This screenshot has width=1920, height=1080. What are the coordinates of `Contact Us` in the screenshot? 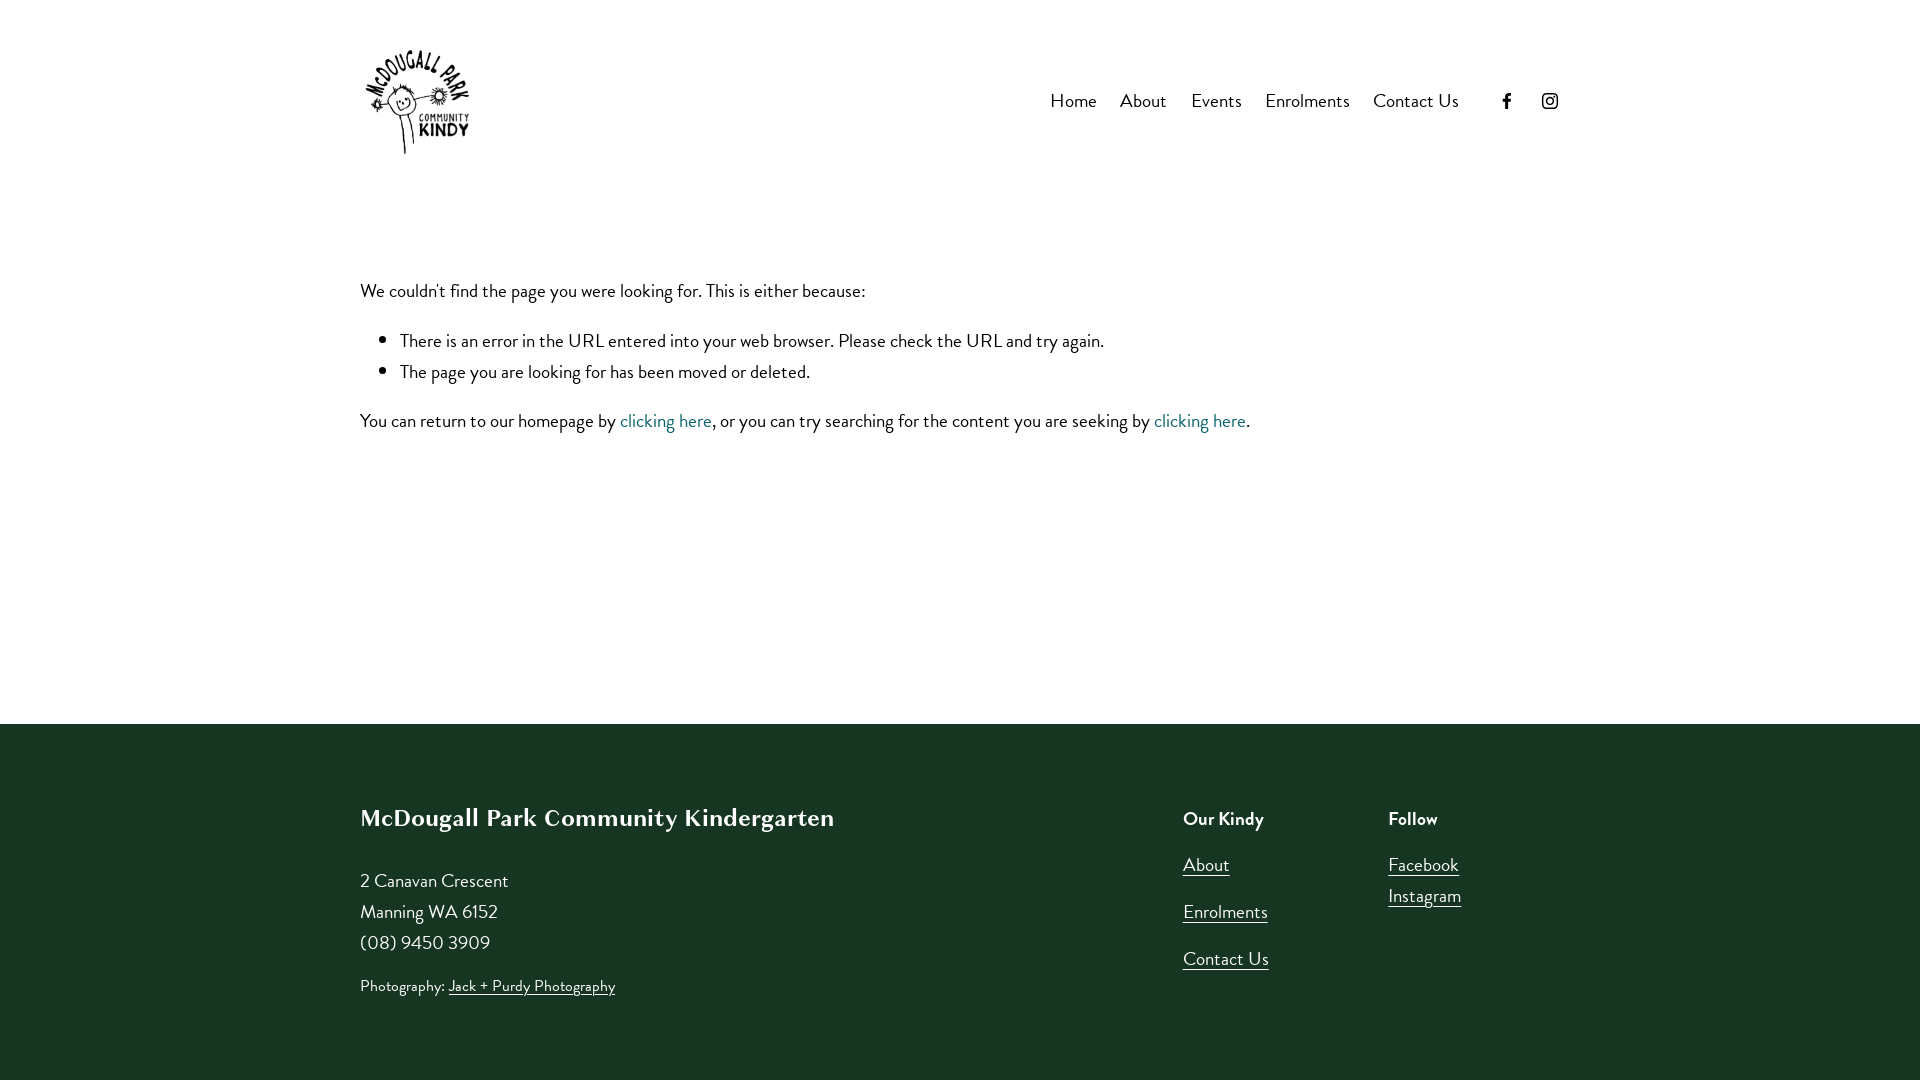 It's located at (1226, 960).